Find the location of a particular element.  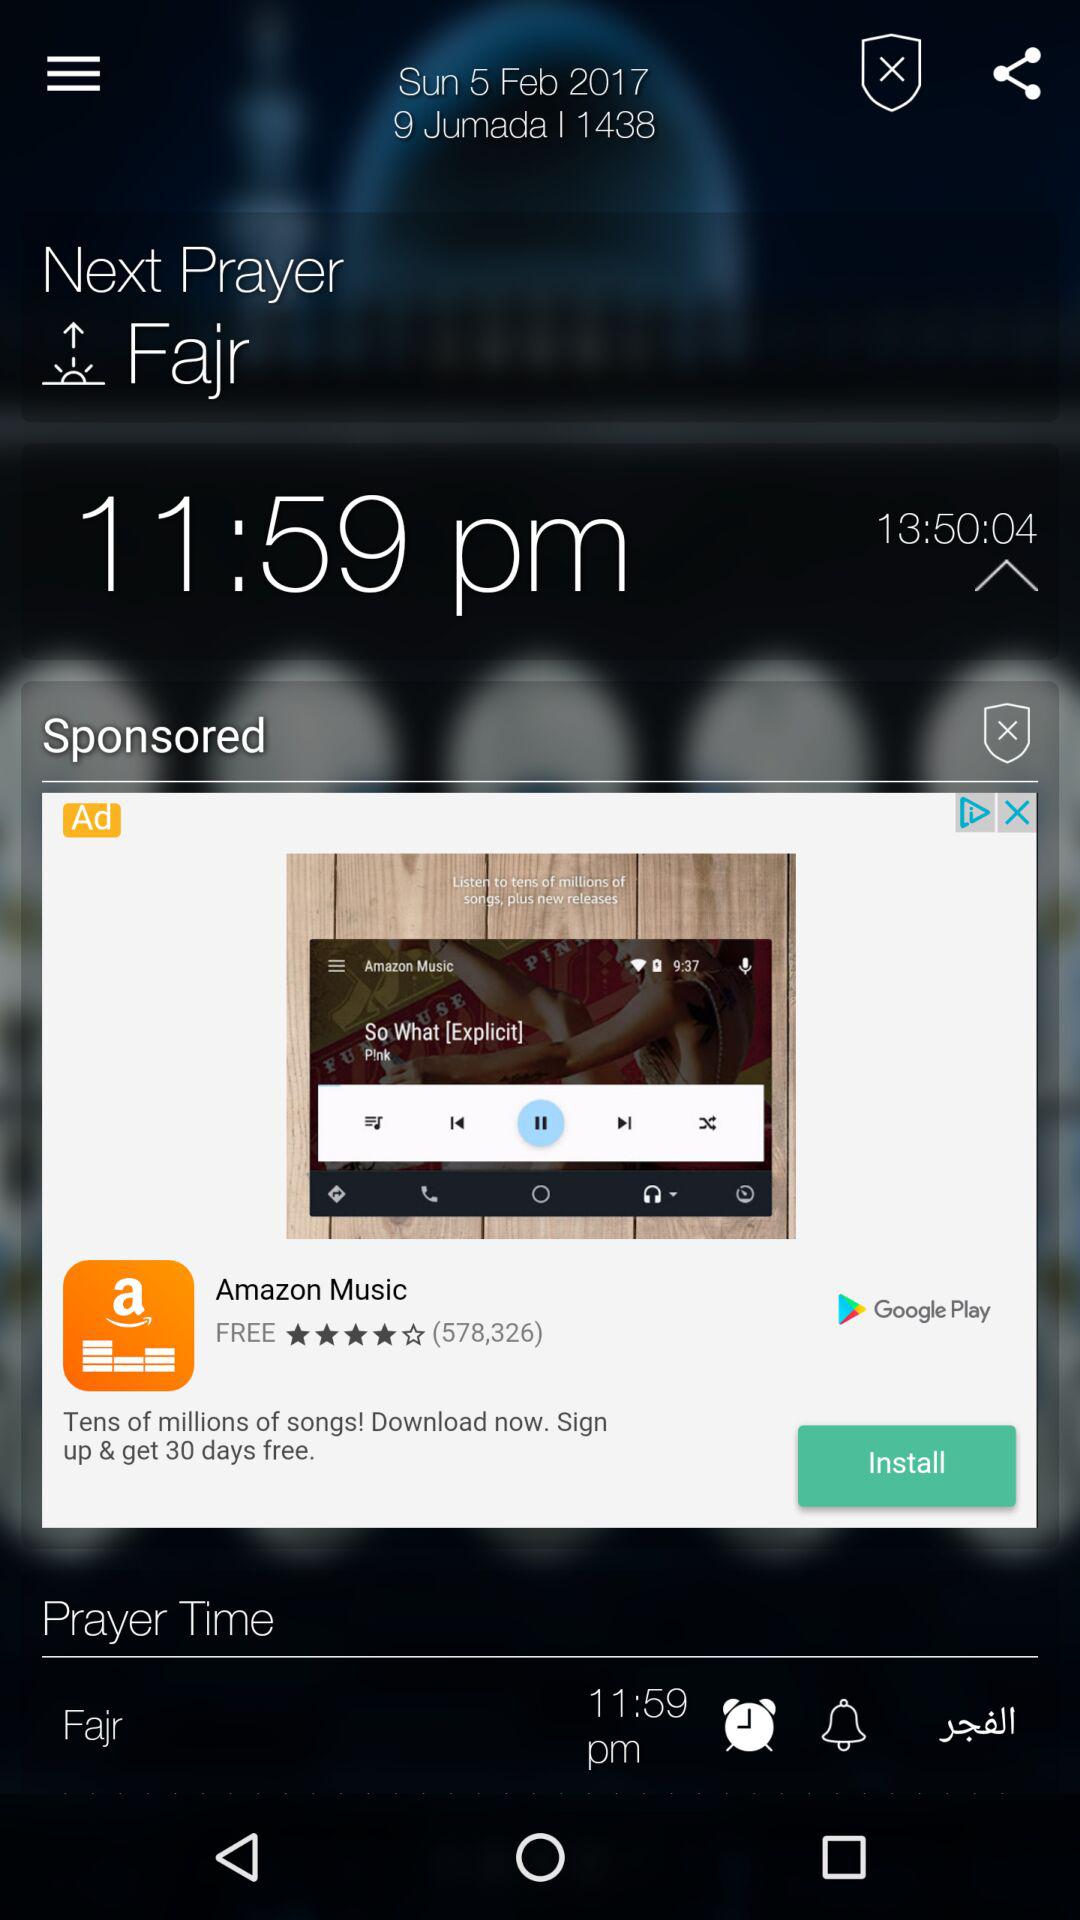

launch the sponsored item is located at coordinates (487, 733).